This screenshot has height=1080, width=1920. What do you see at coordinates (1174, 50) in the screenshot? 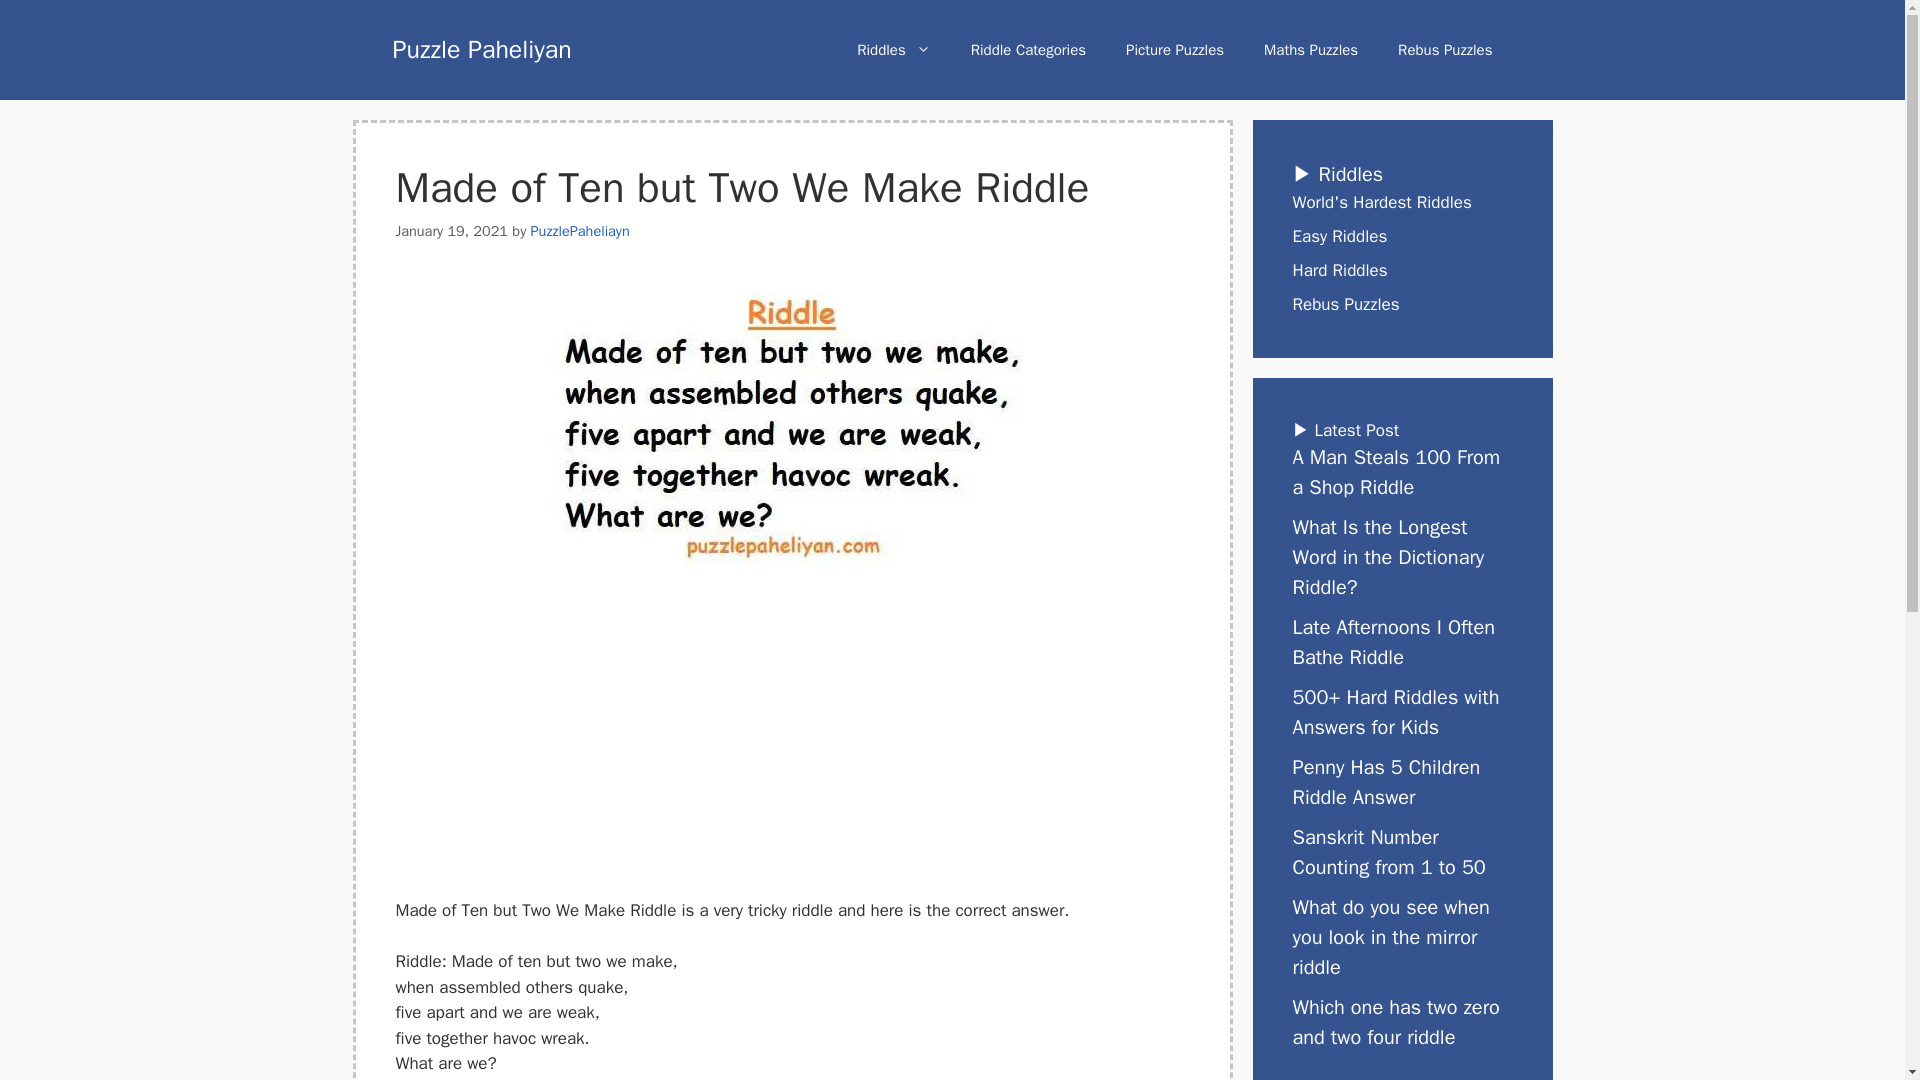
I see `Picture Puzzles` at bounding box center [1174, 50].